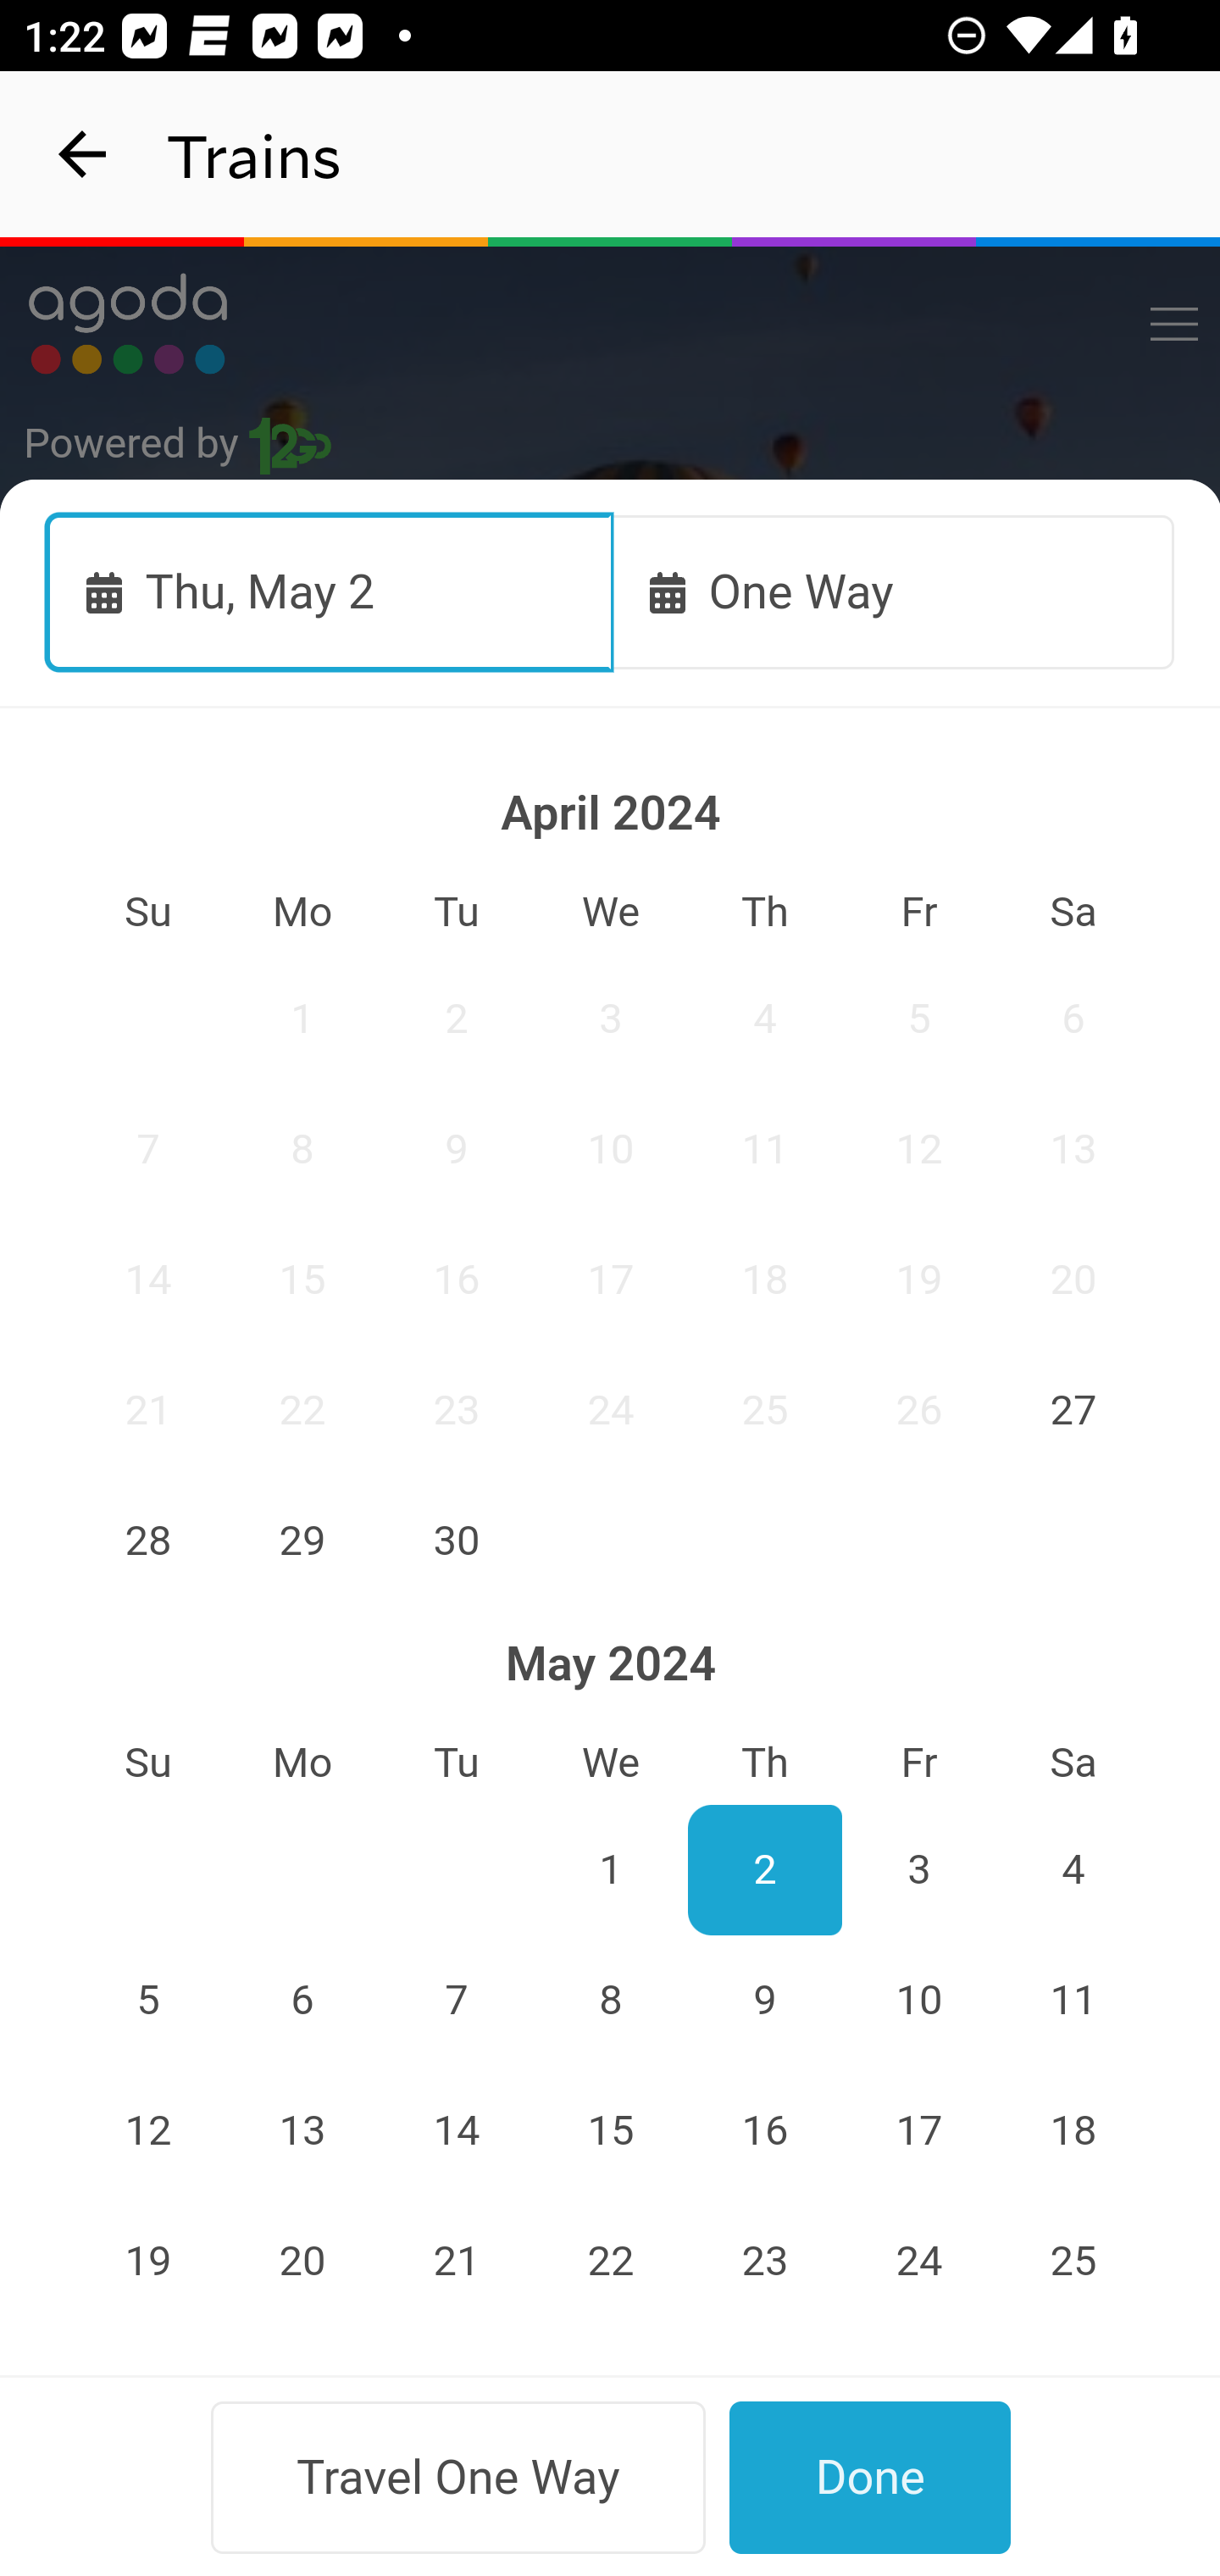  I want to click on 22, so click(612, 2262).